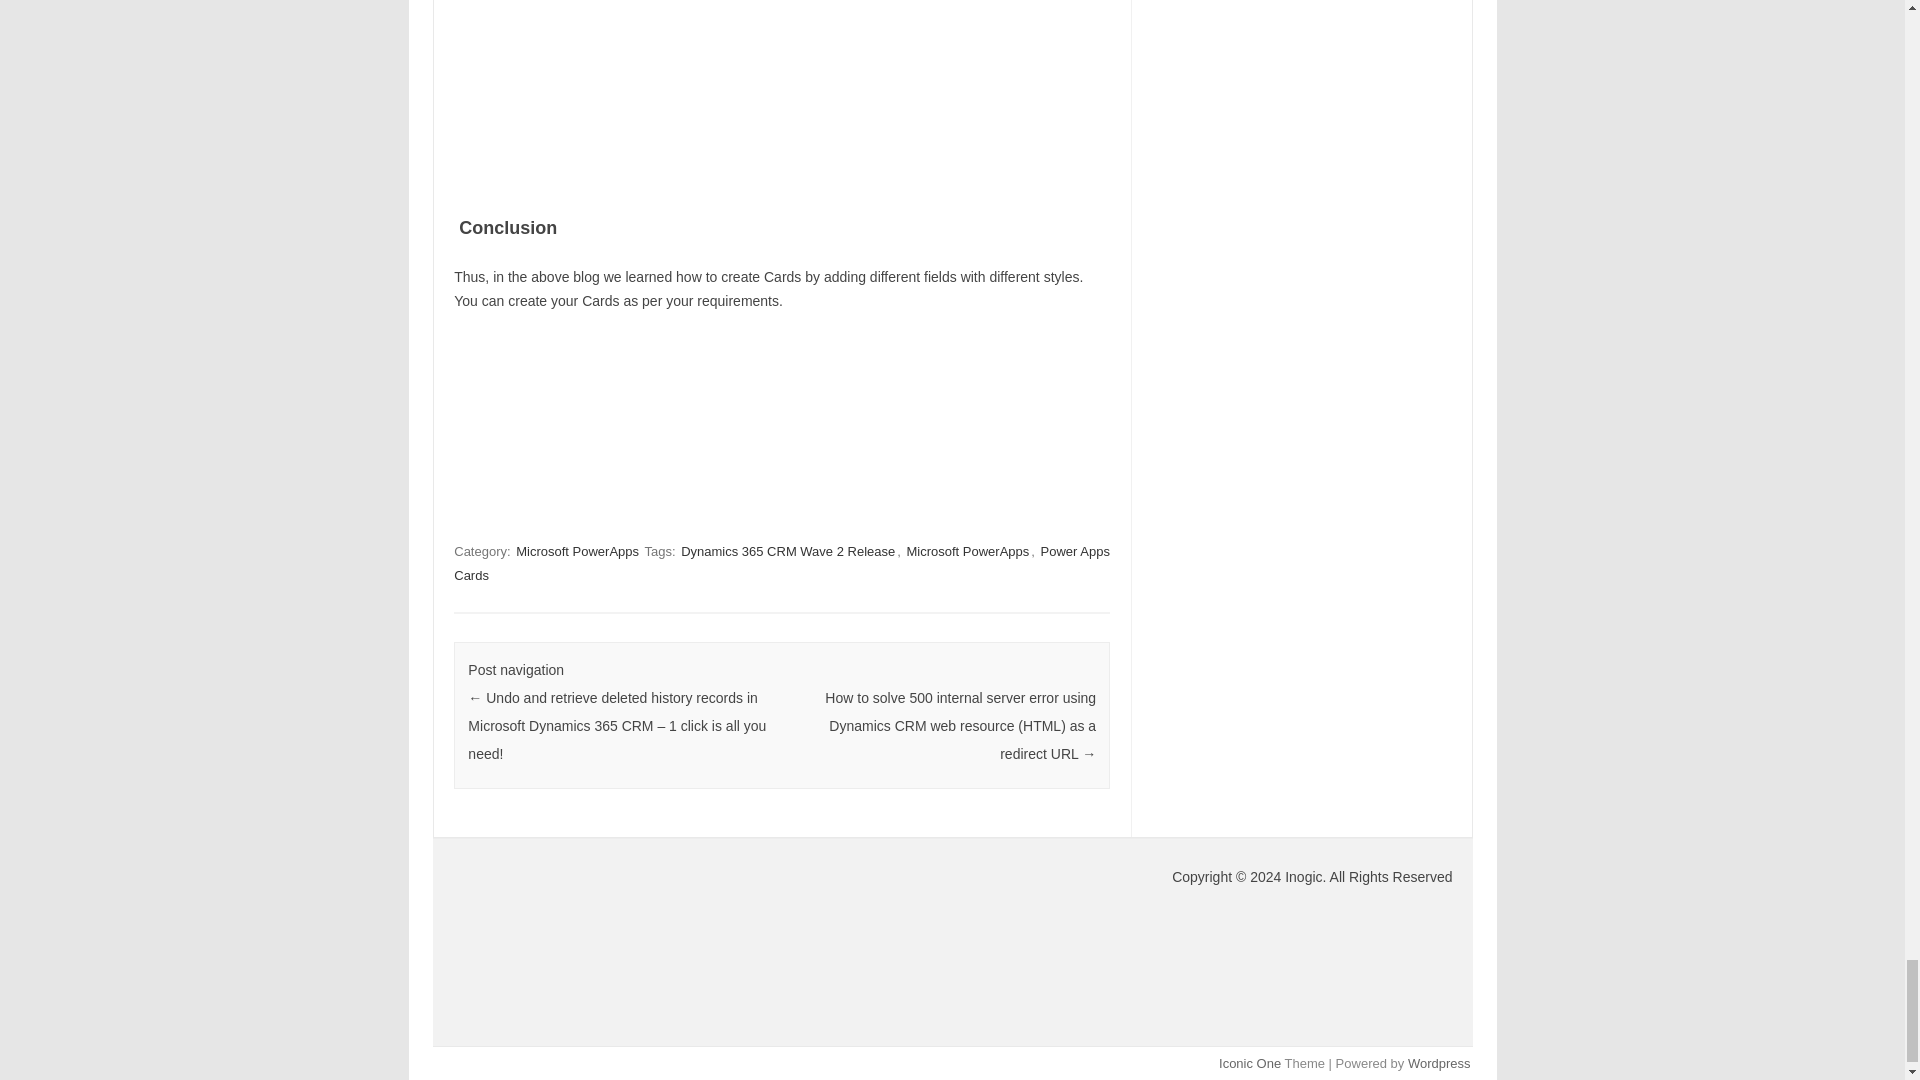 The width and height of the screenshot is (1920, 1080). What do you see at coordinates (578, 551) in the screenshot?
I see `Microsoft PowerApps` at bounding box center [578, 551].